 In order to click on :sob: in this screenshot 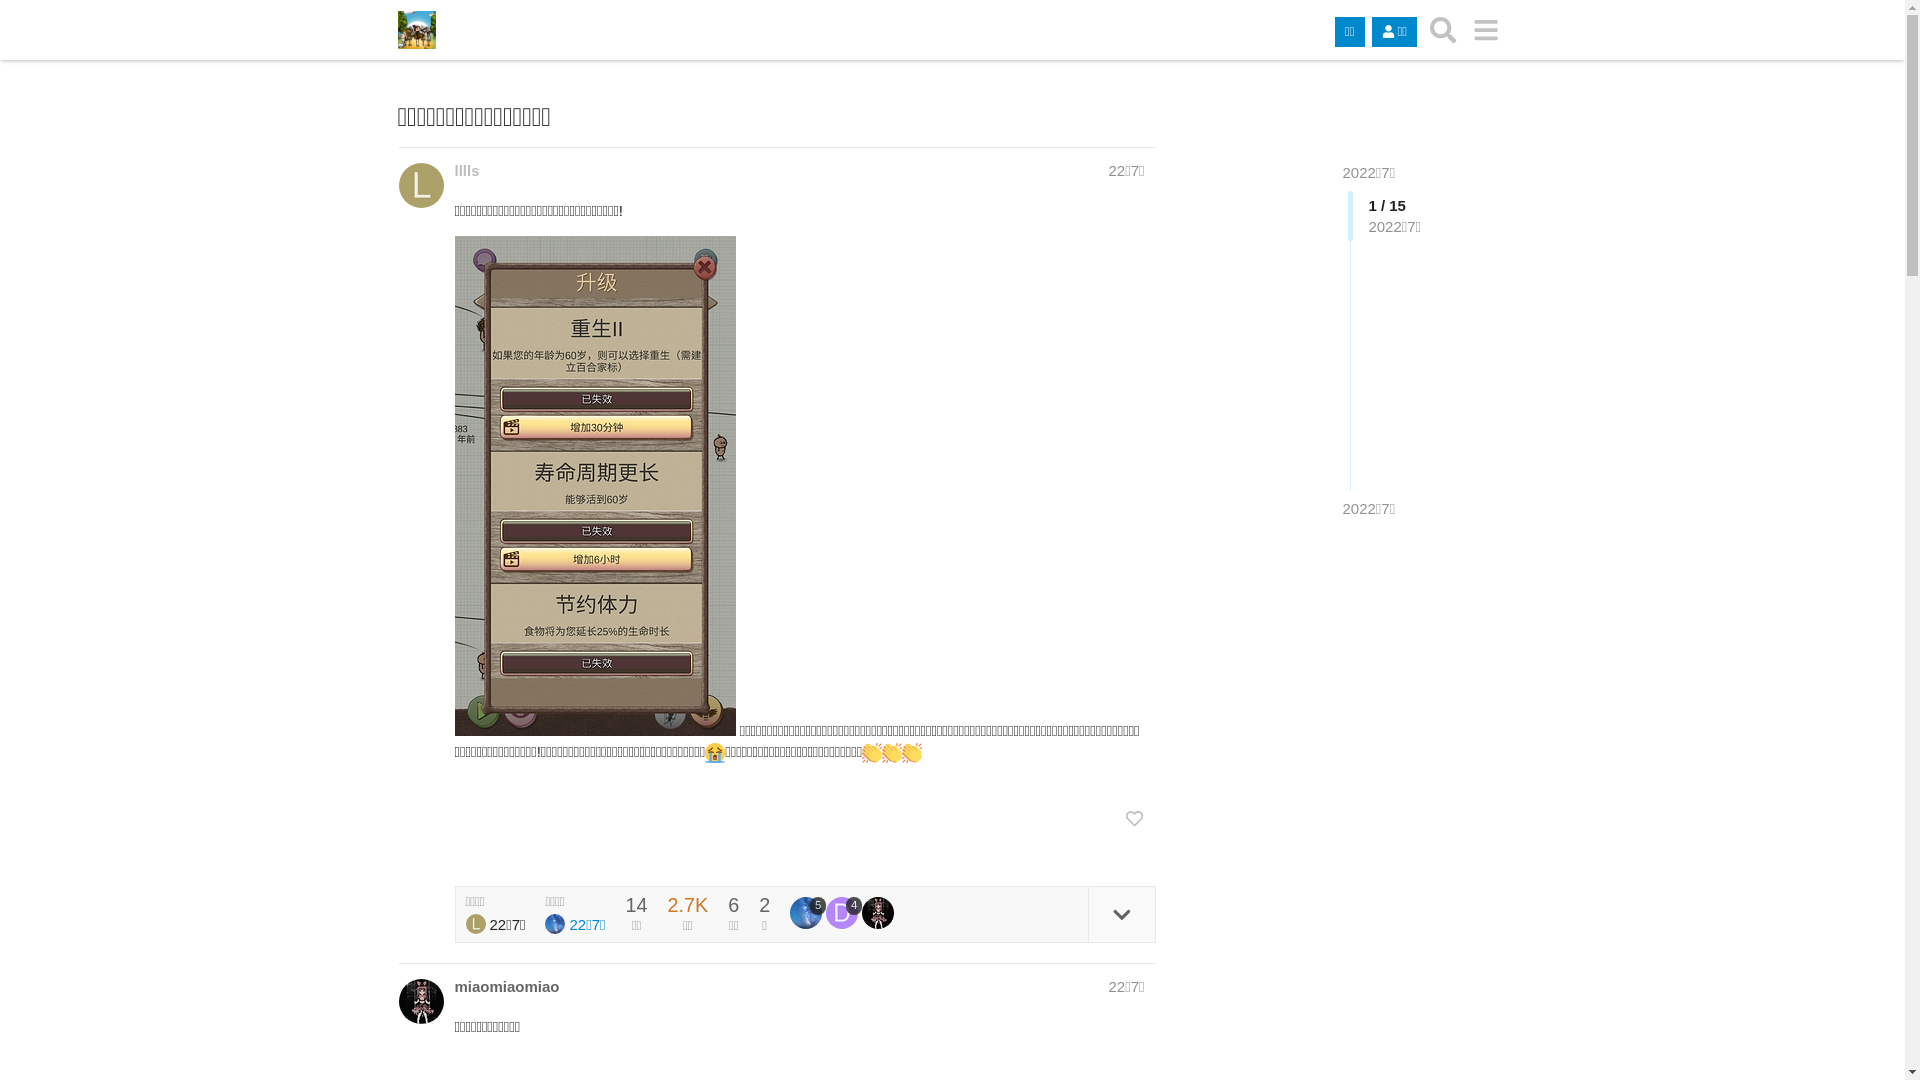, I will do `click(715, 753)`.